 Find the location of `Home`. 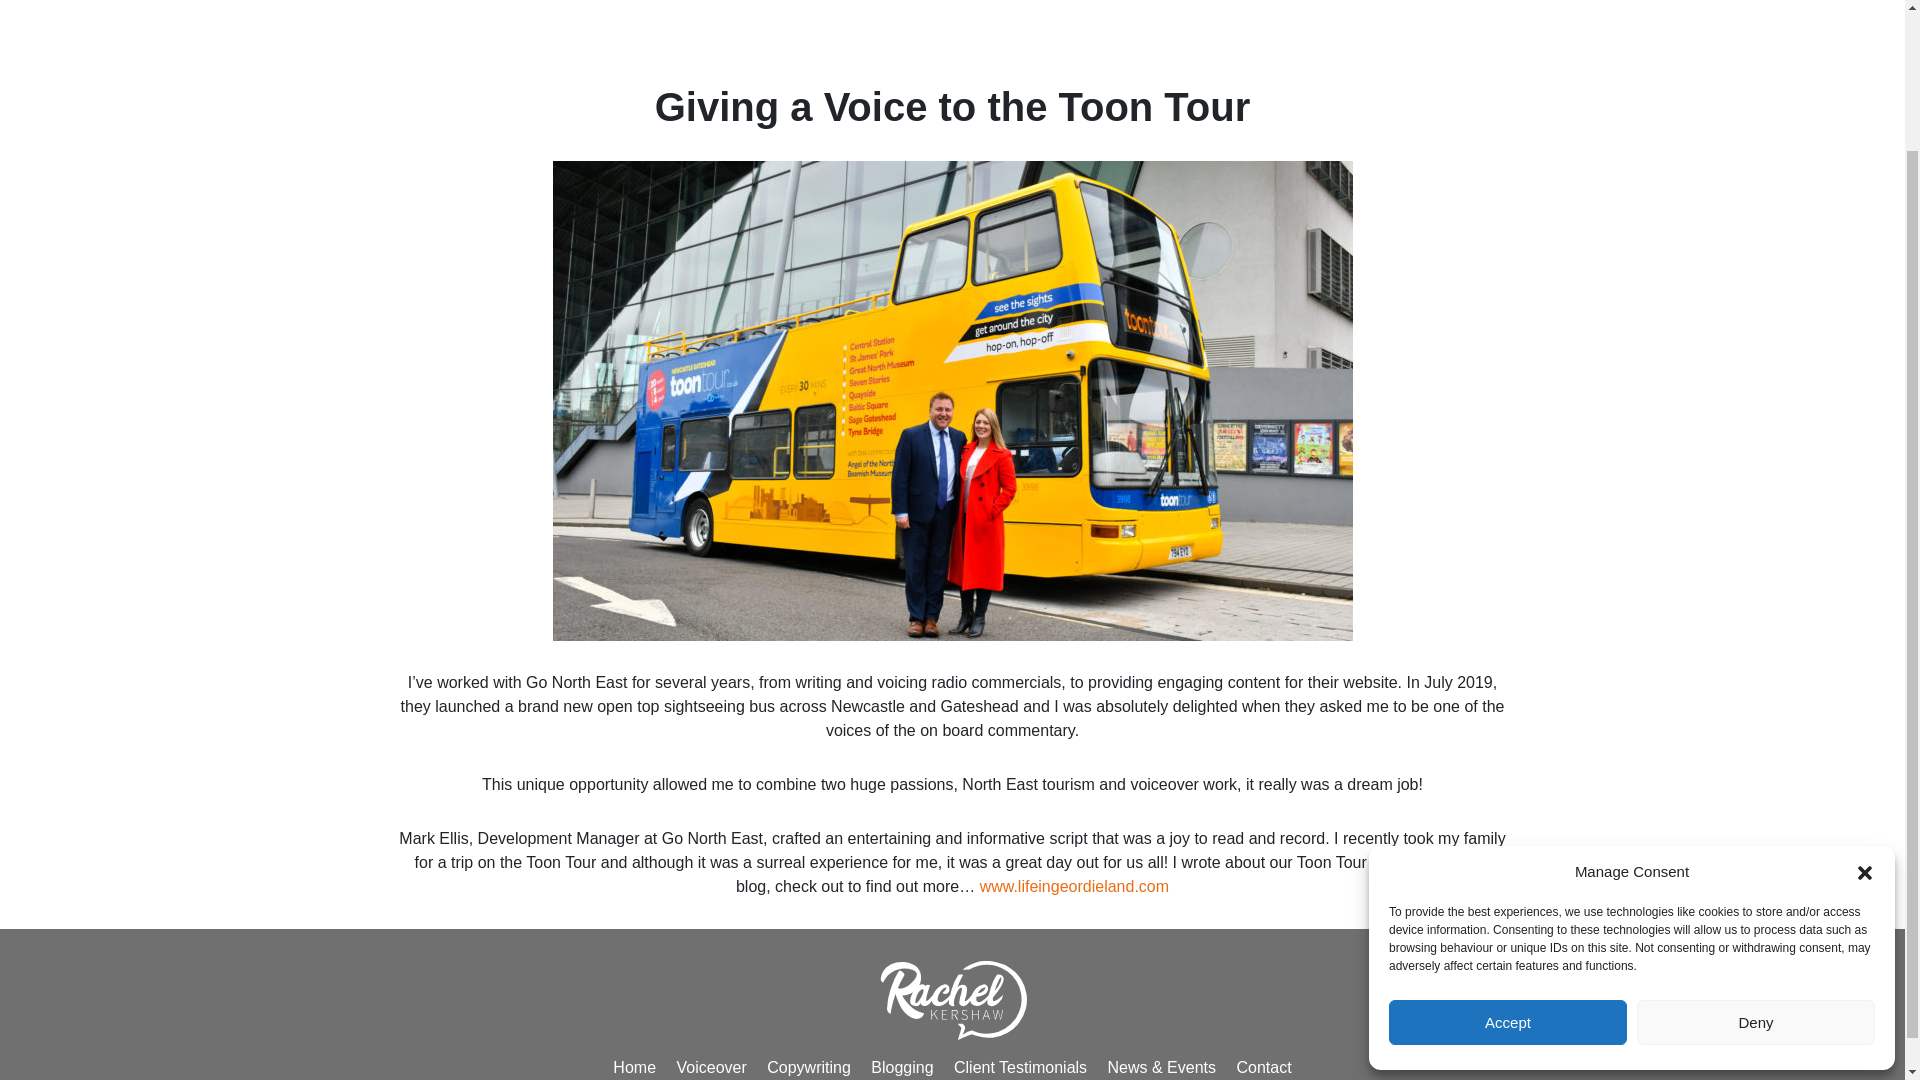

Home is located at coordinates (634, 1067).